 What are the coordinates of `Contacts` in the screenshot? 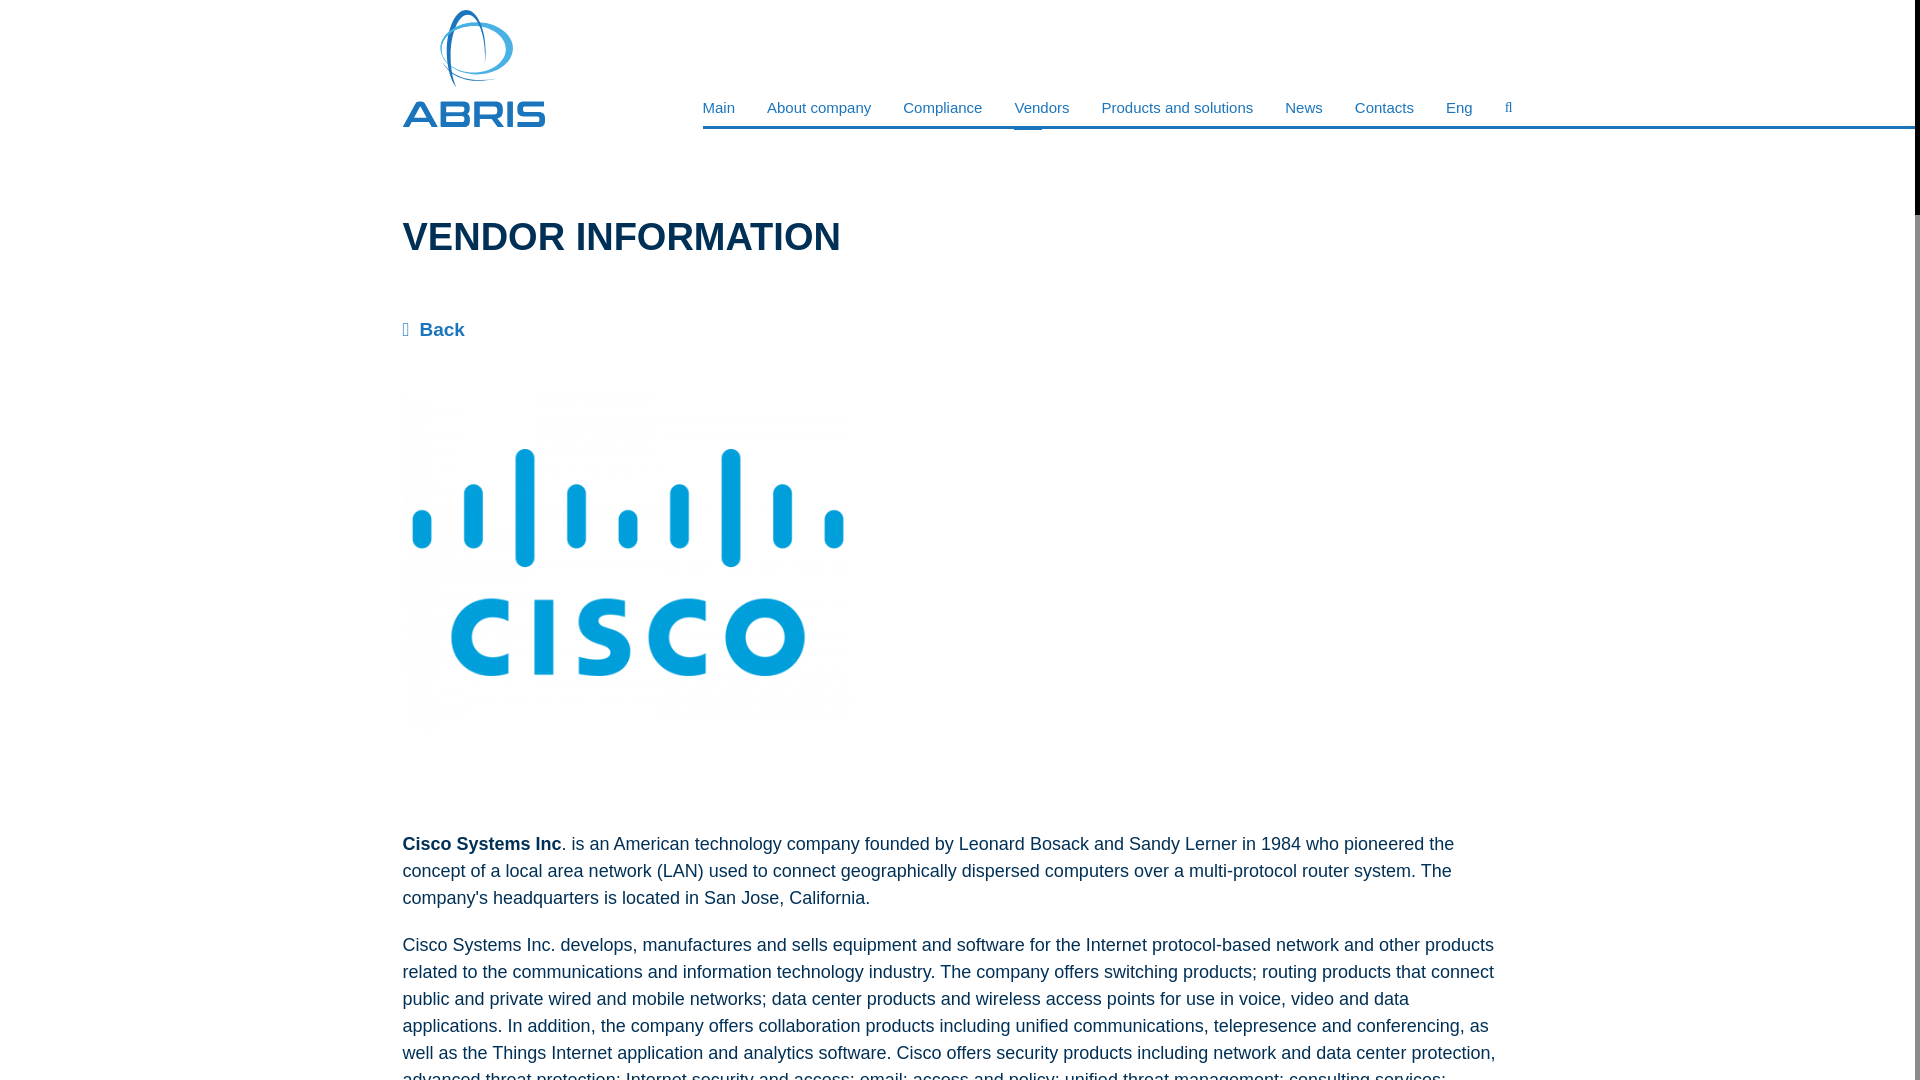 It's located at (1384, 107).